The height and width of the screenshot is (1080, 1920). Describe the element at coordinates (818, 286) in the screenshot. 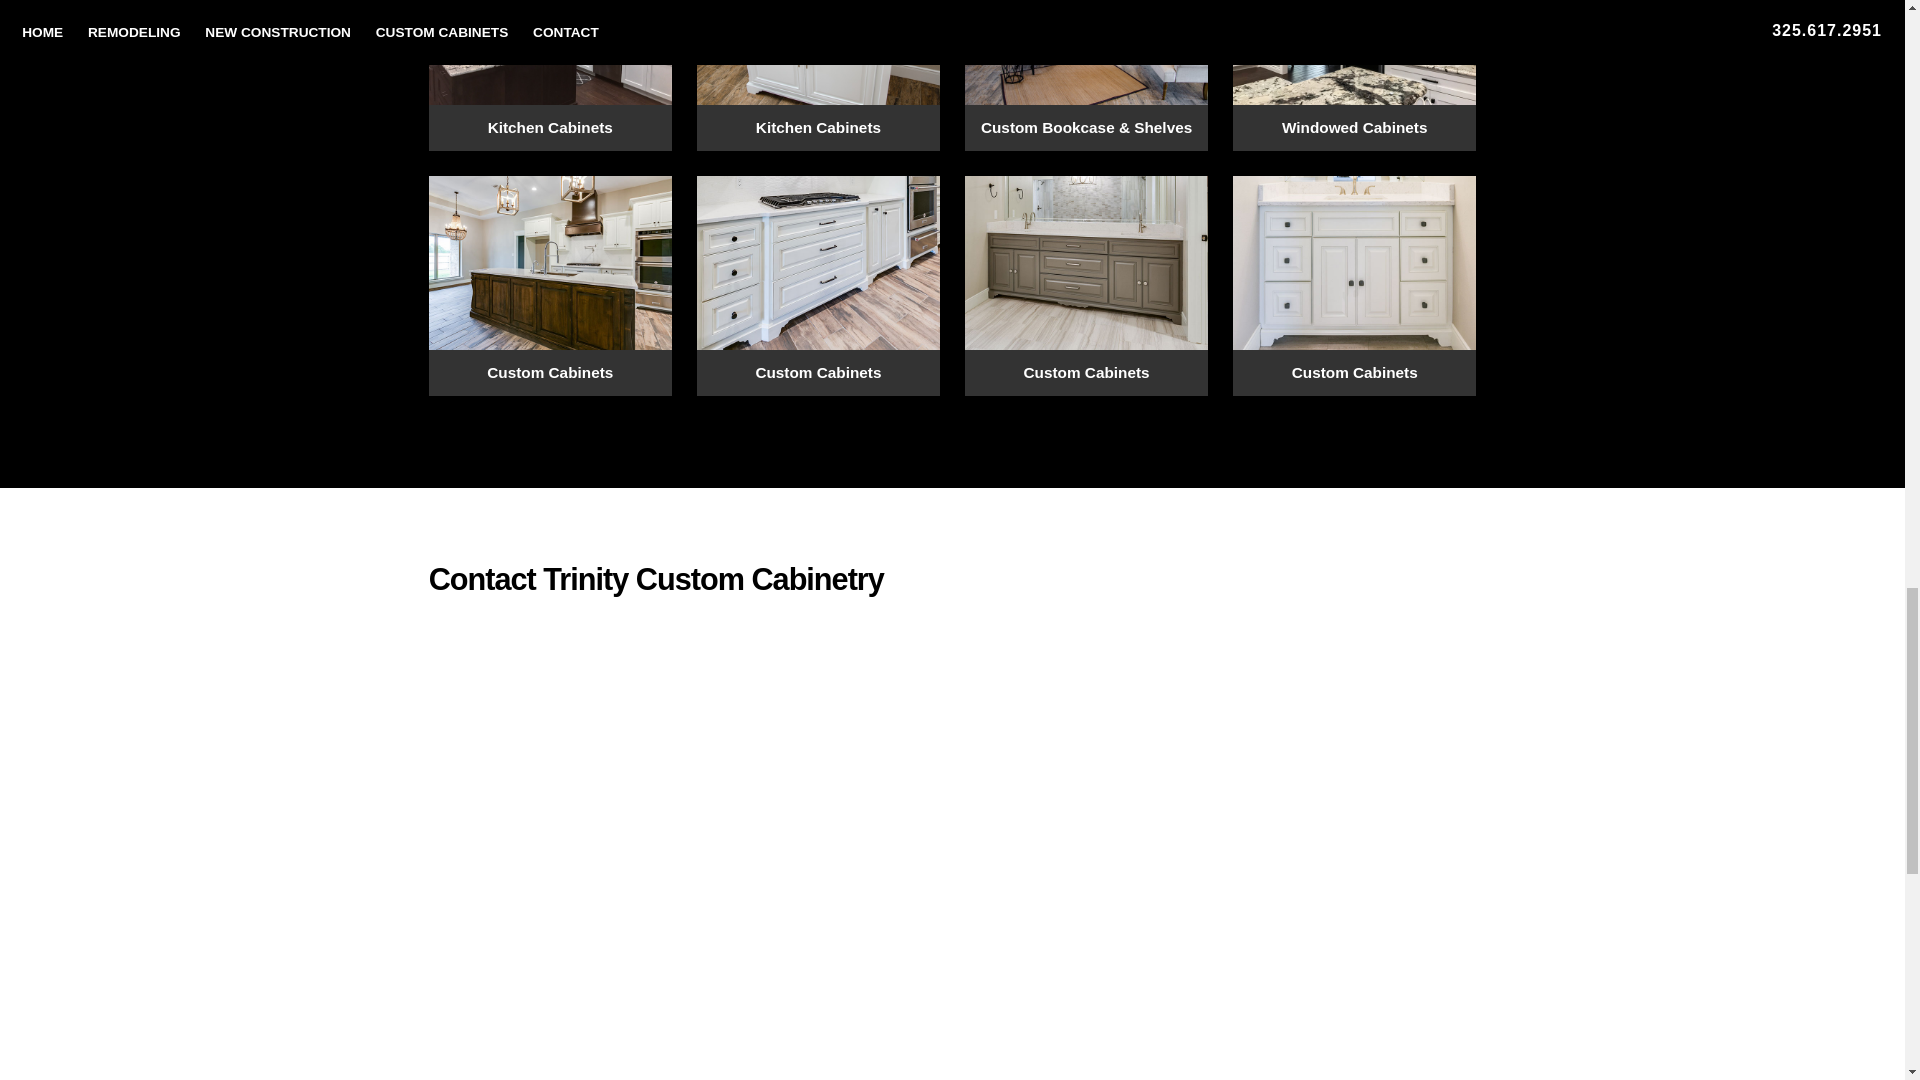

I see `Custom Cabinets` at that location.